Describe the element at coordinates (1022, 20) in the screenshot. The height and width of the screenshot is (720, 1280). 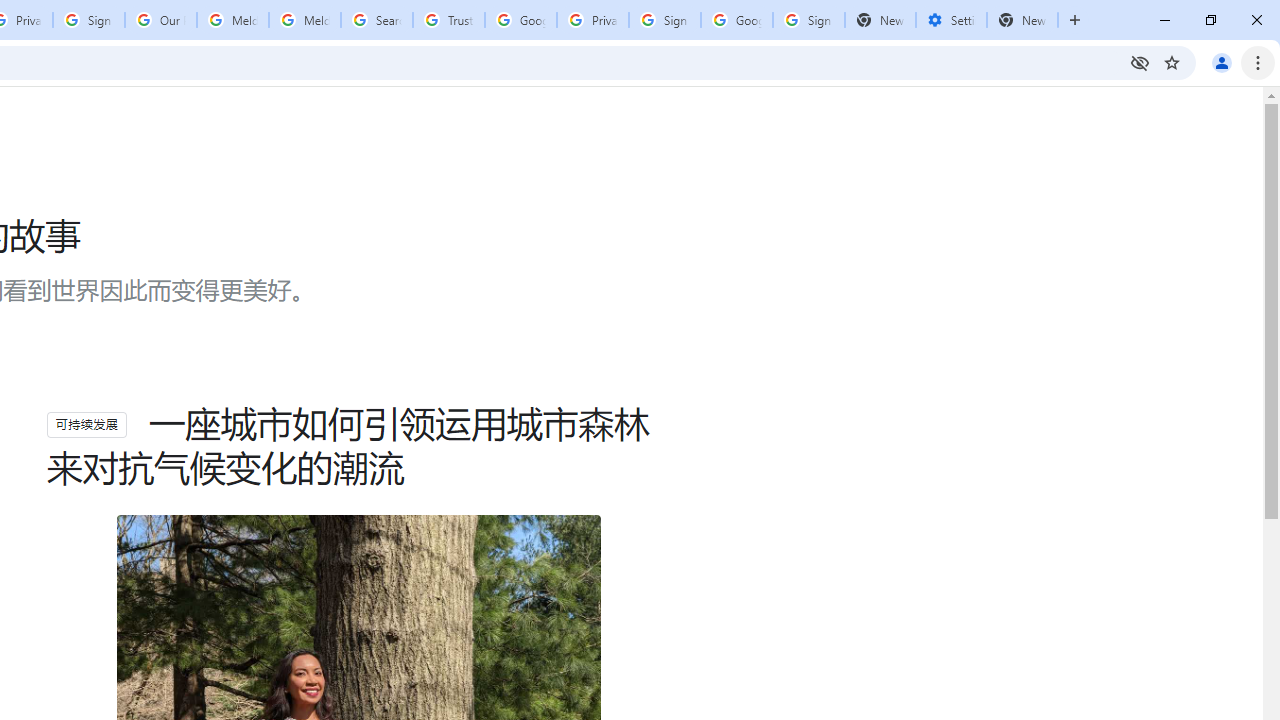
I see `New Tab` at that location.